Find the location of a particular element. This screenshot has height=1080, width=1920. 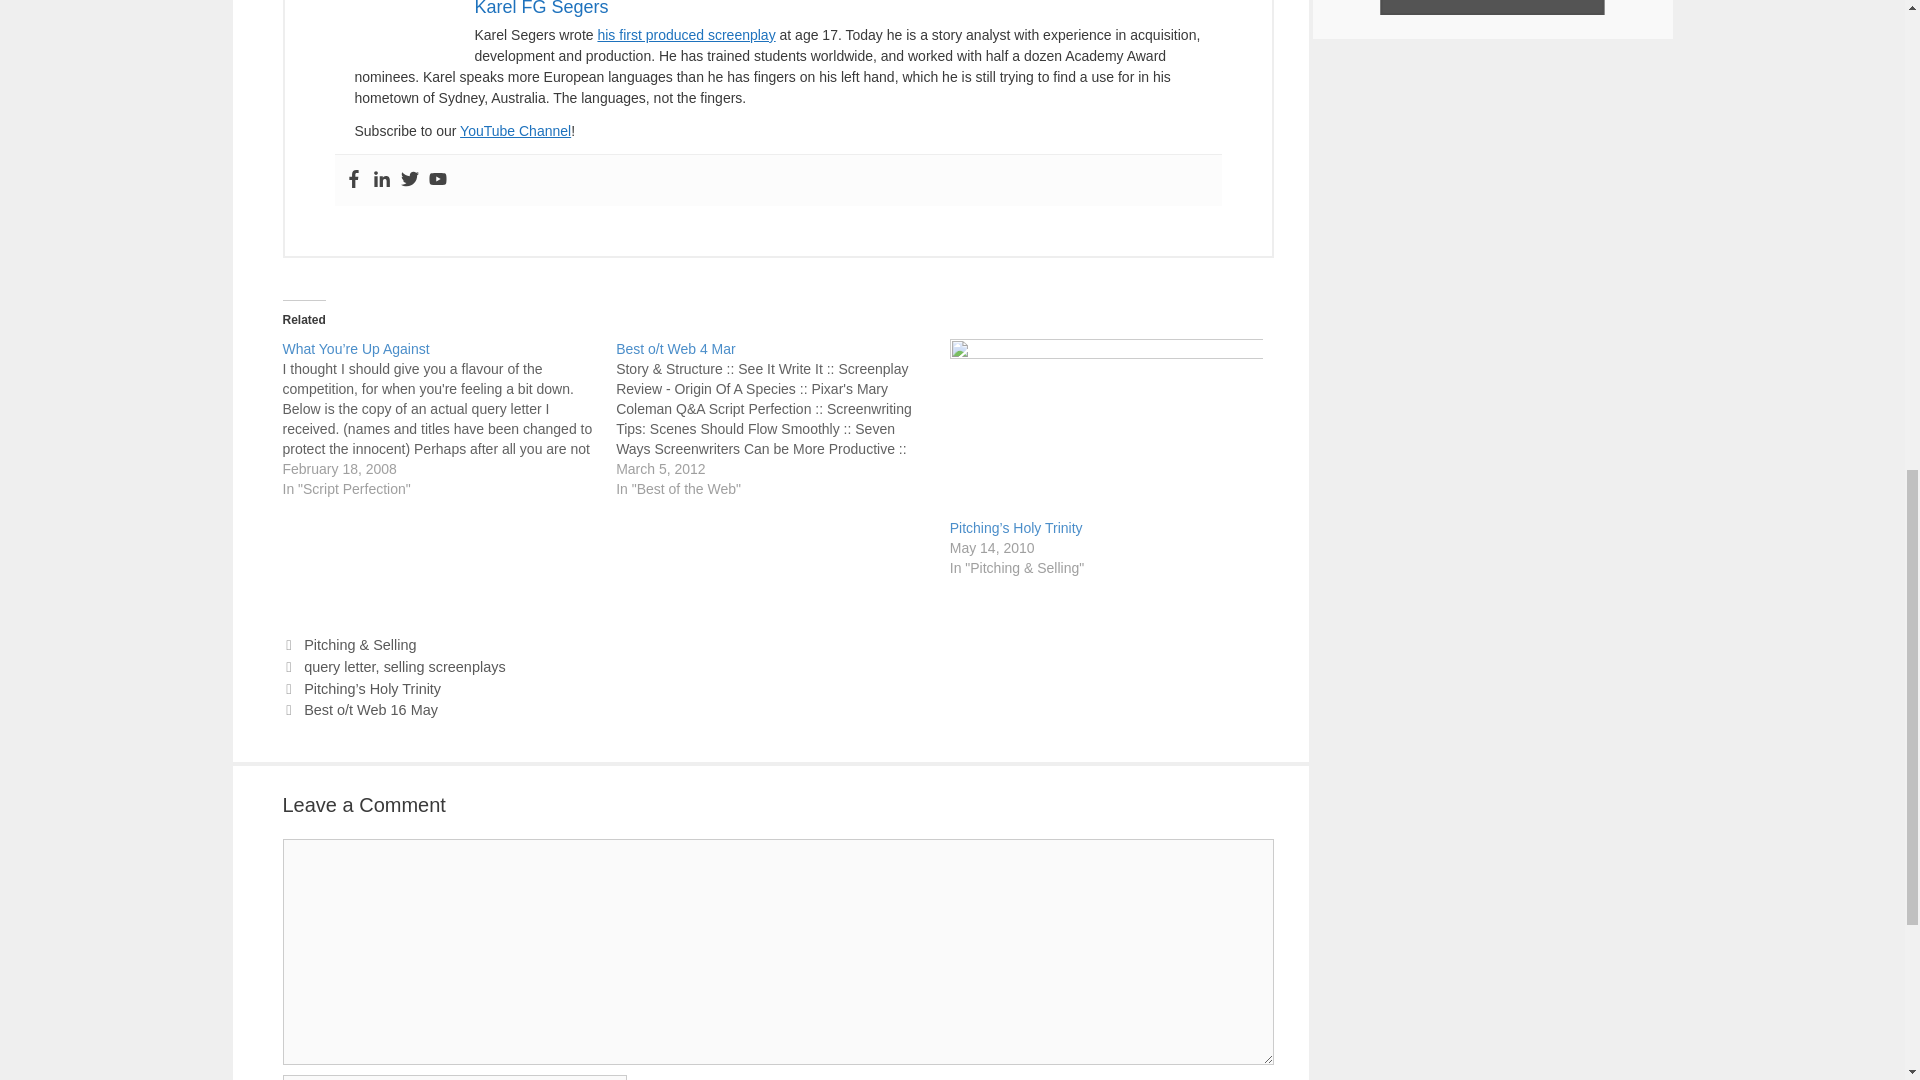

selling screenplays is located at coordinates (445, 666).